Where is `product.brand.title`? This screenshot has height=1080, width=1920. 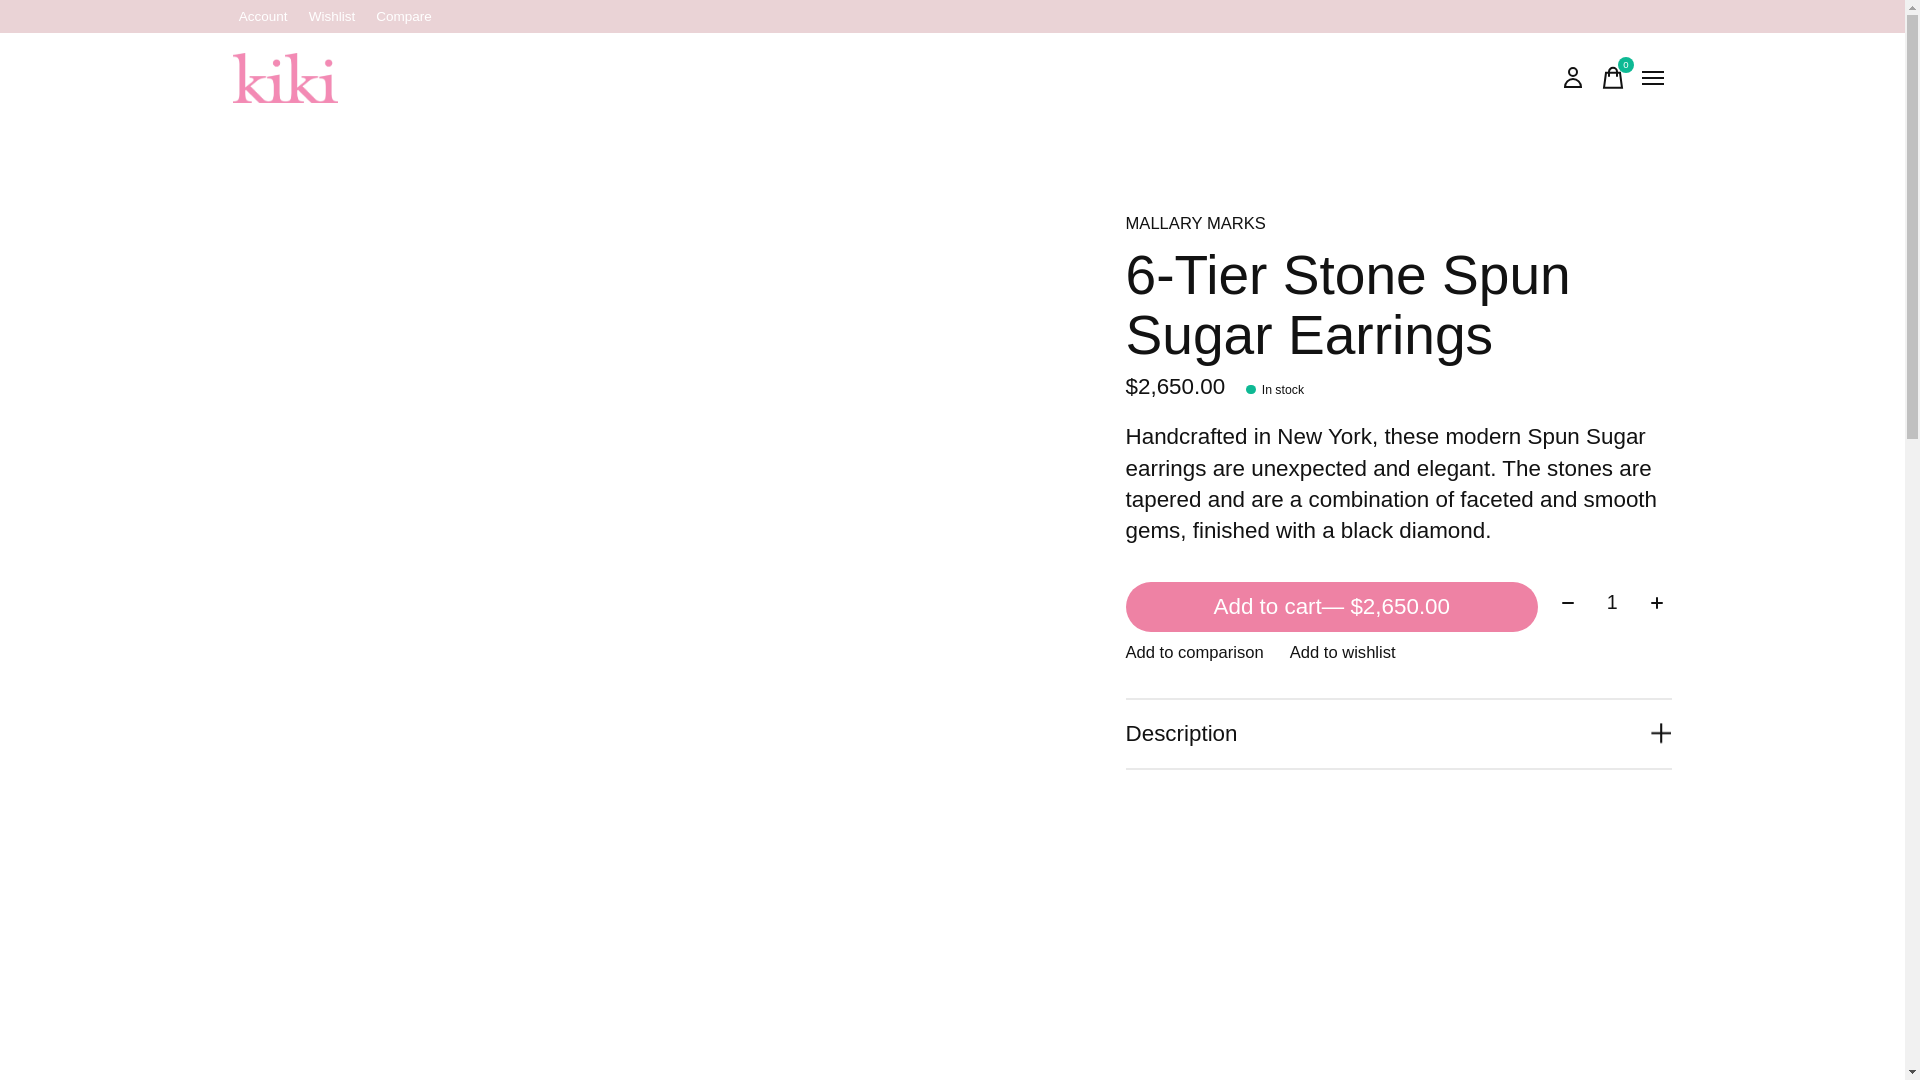 product.brand.title is located at coordinates (1398, 224).